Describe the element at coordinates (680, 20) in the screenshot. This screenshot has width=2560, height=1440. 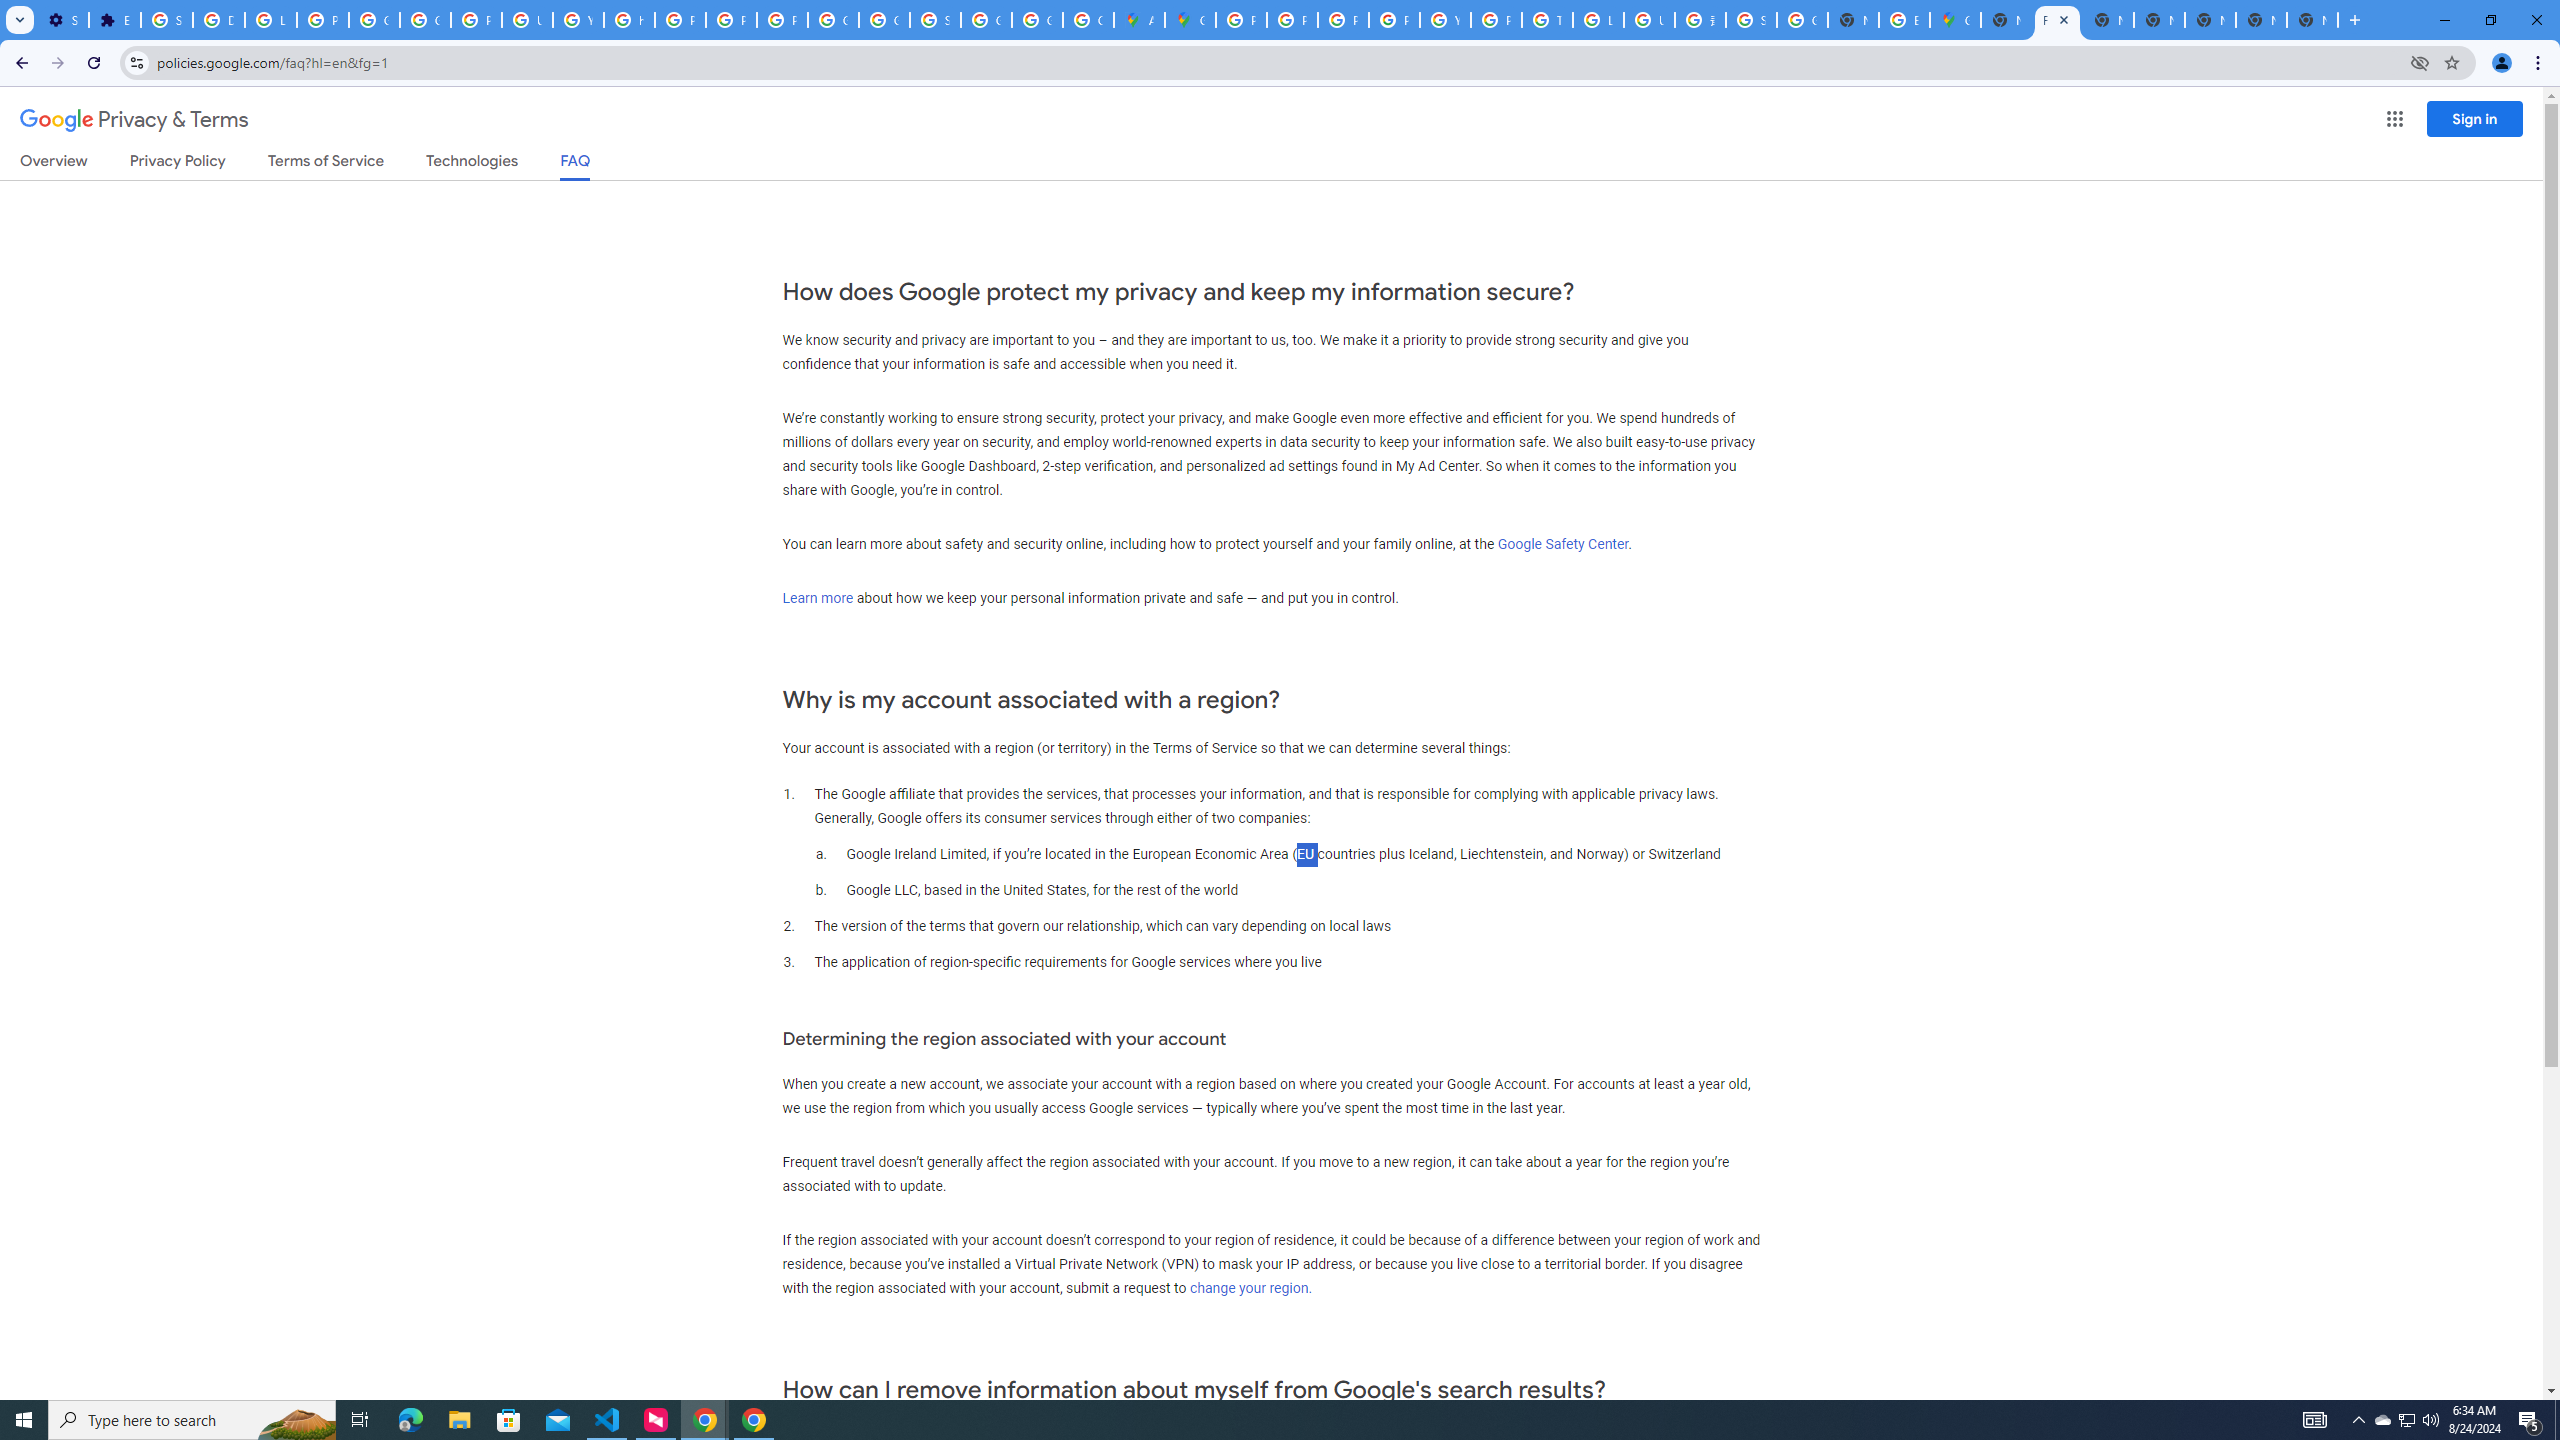
I see `Privacy Help Center - Policies Help` at that location.